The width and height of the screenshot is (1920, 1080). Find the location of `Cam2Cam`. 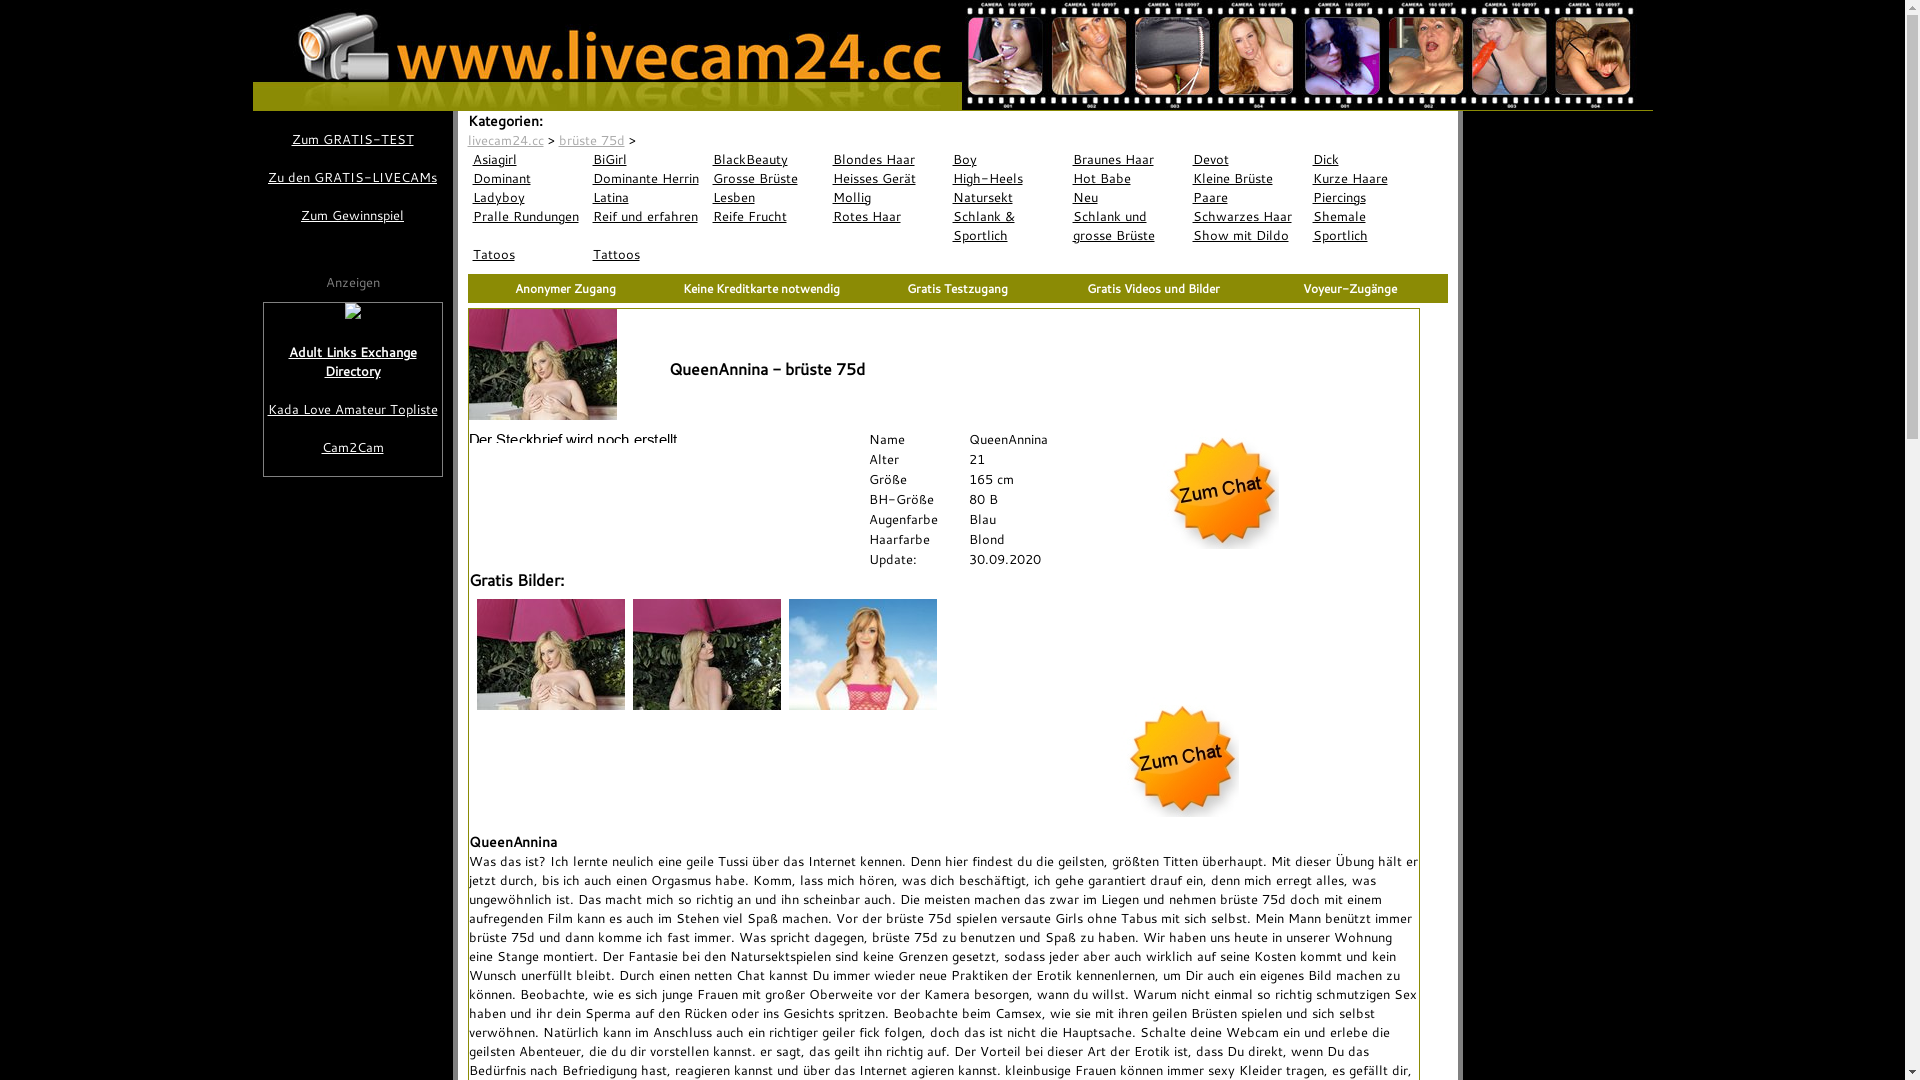

Cam2Cam is located at coordinates (353, 448).